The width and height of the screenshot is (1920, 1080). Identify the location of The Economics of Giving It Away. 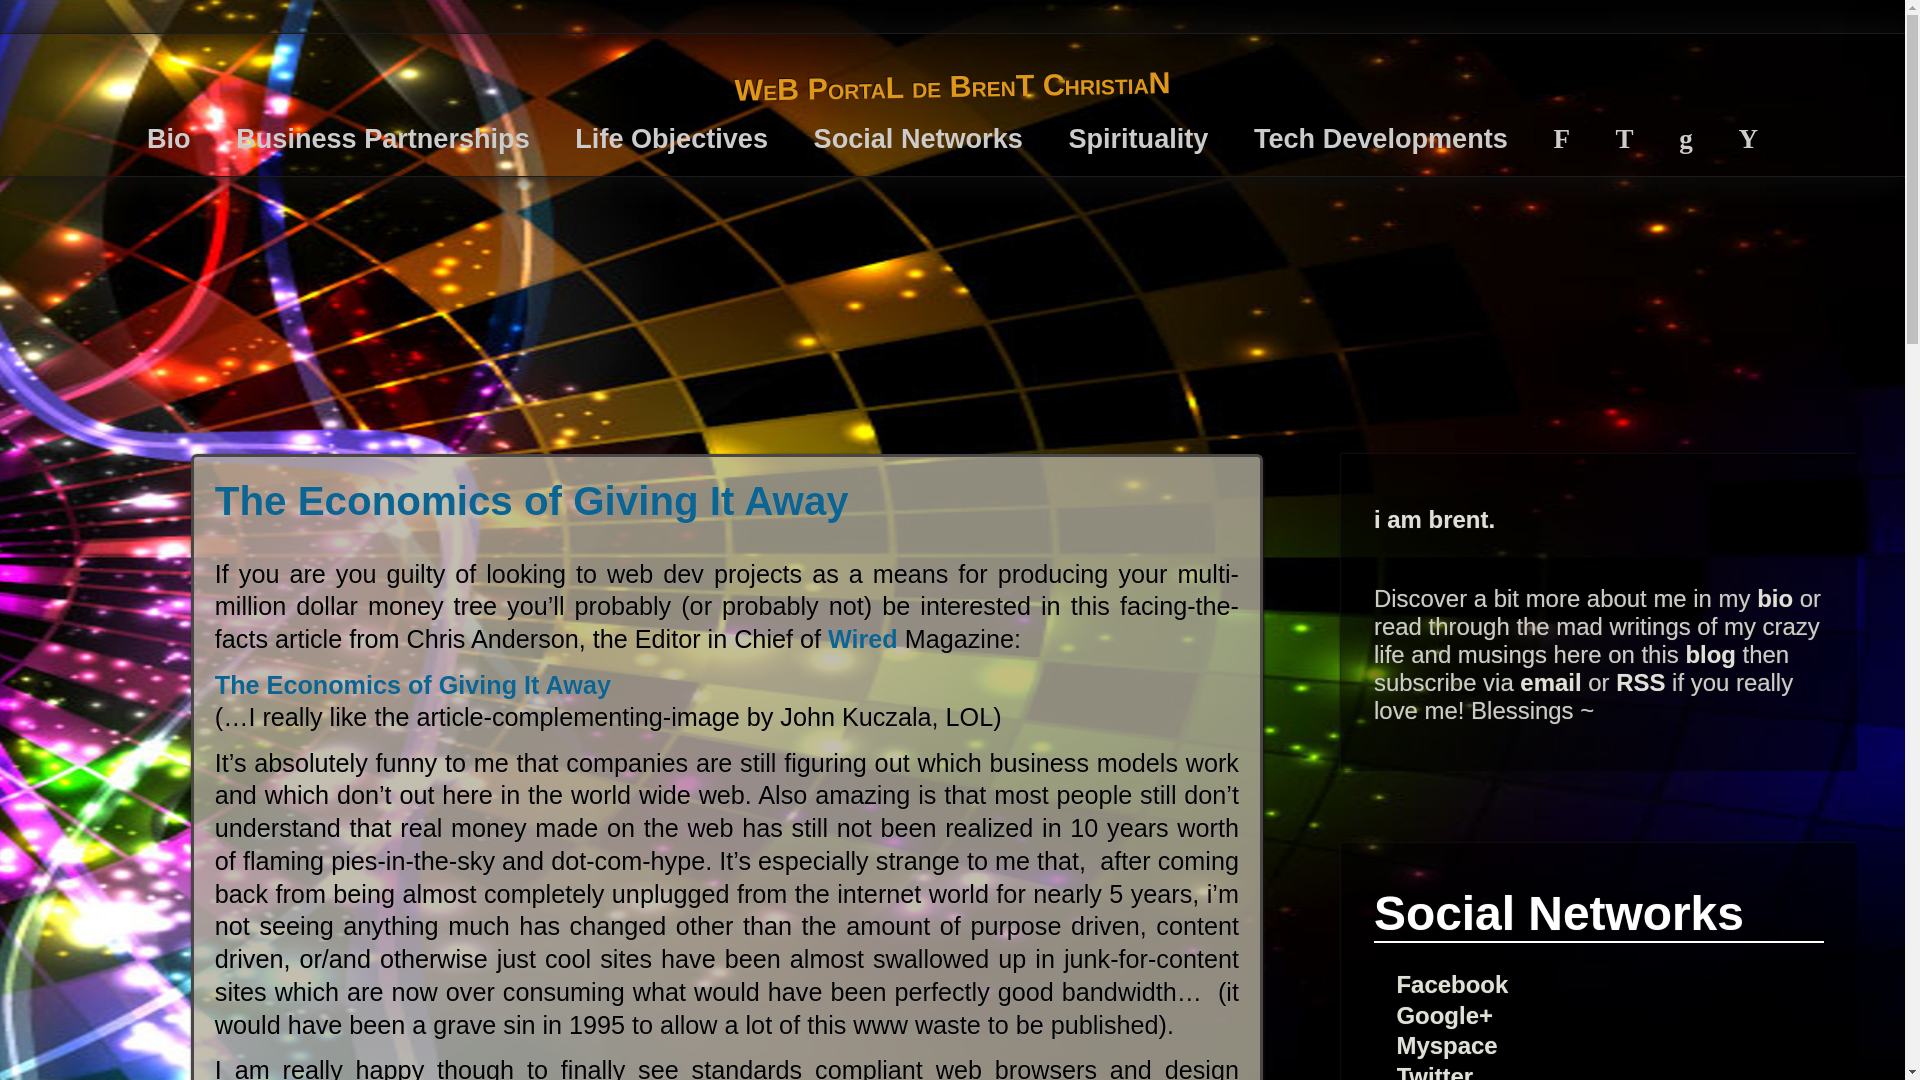
(532, 500).